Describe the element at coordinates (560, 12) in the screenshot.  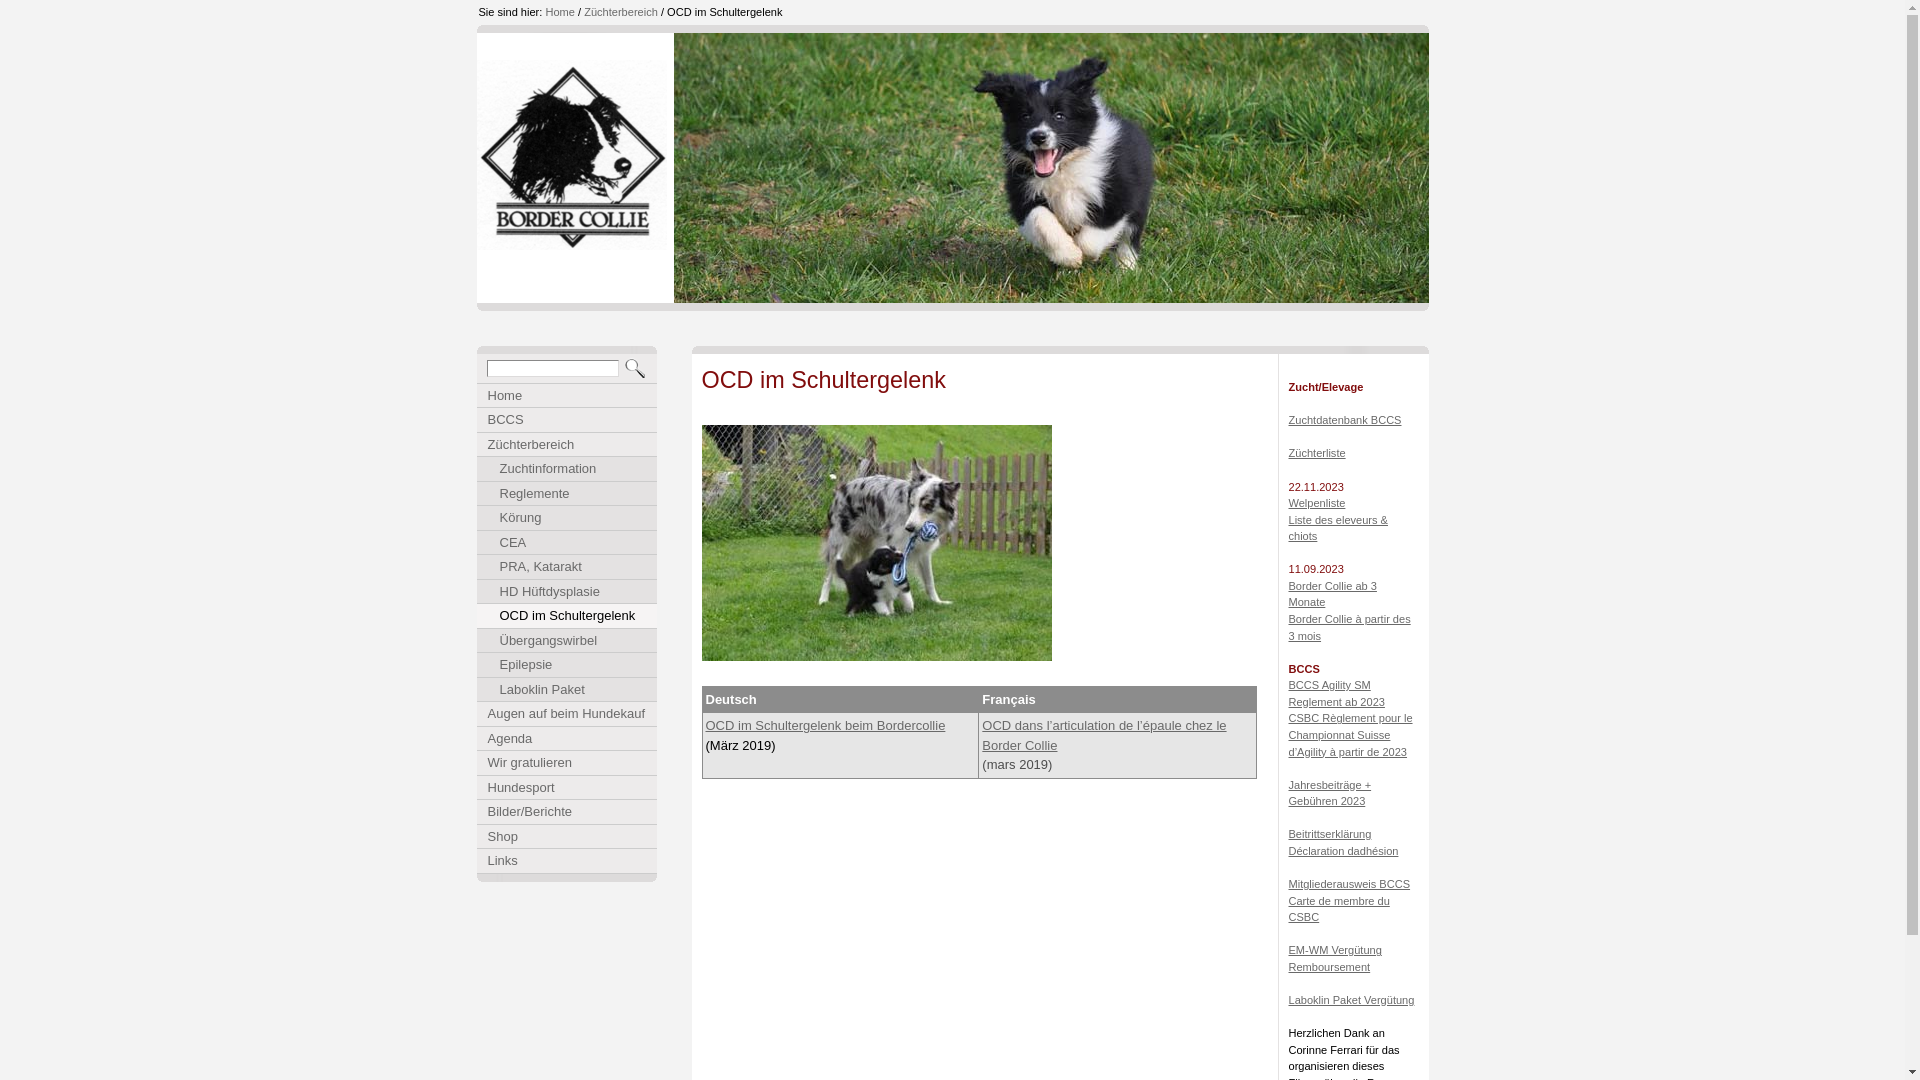
I see `Home` at that location.